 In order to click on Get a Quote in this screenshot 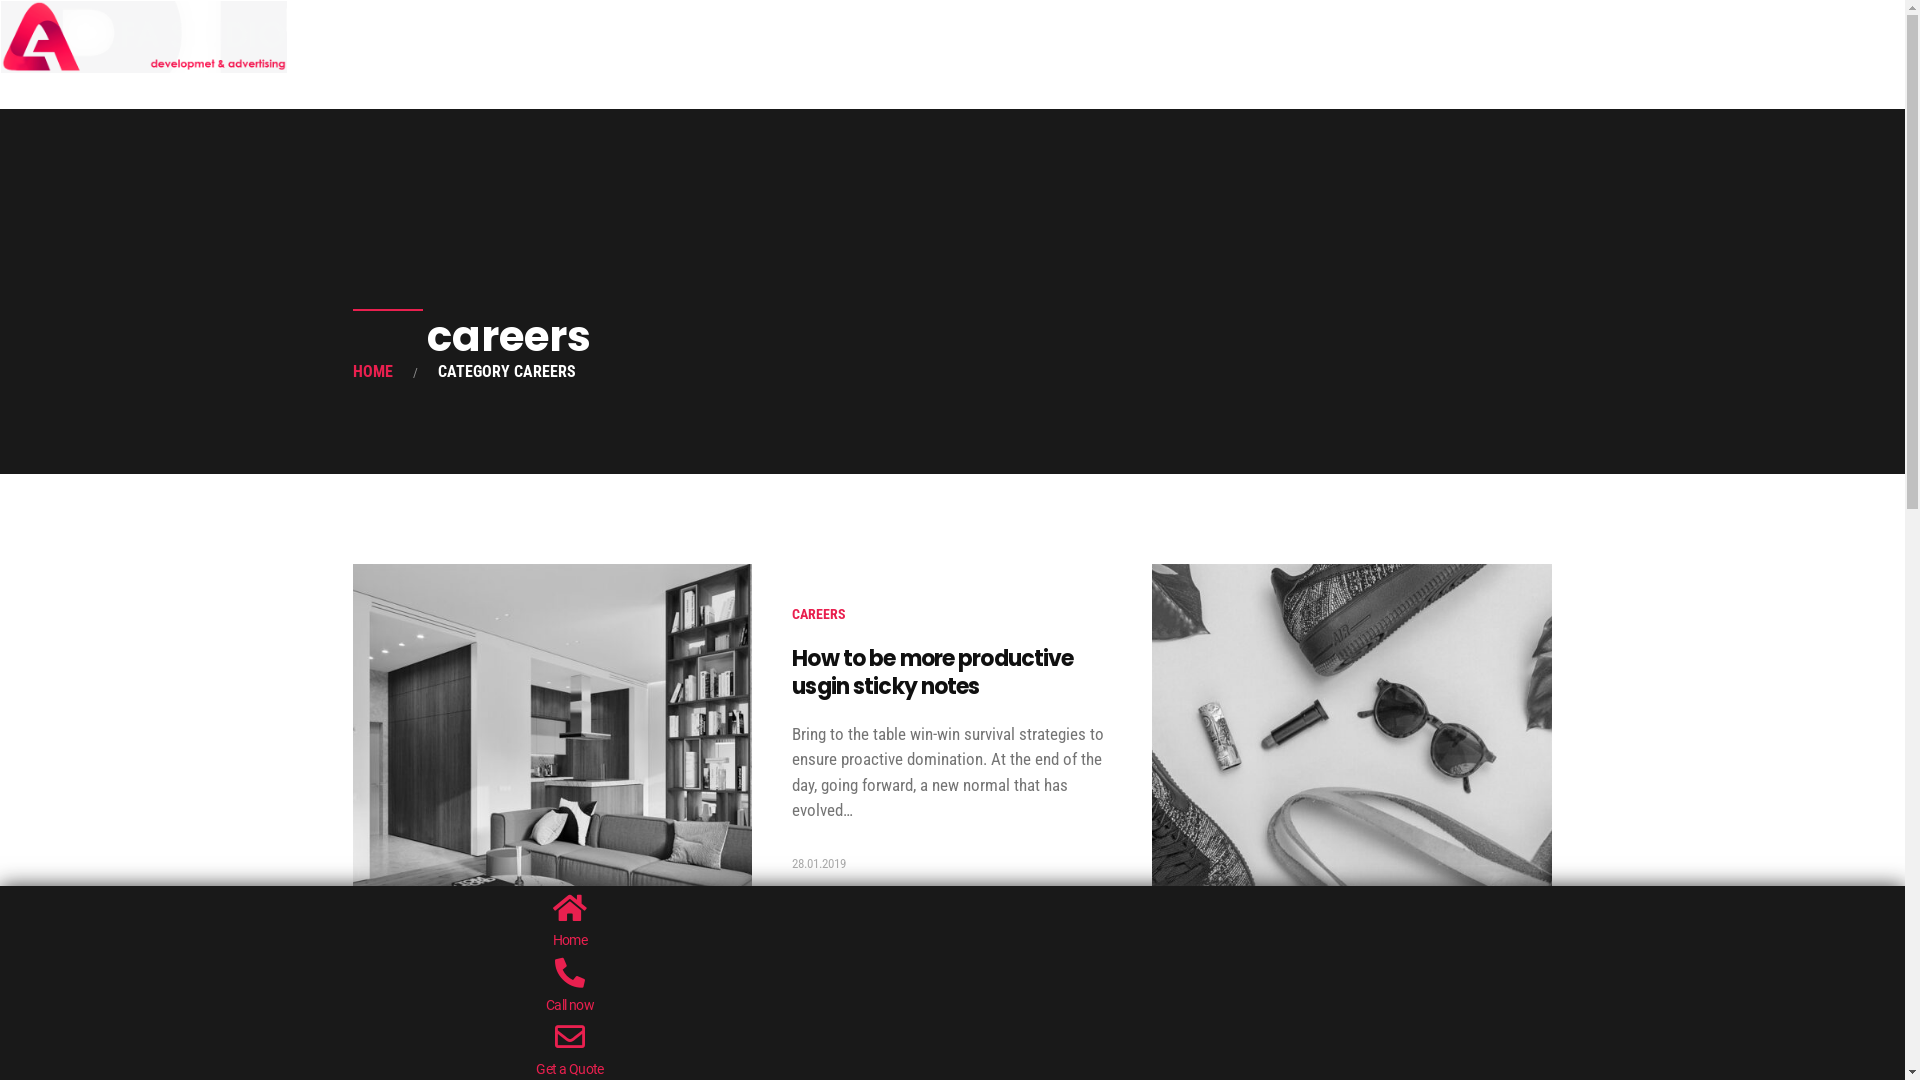, I will do `click(570, 1069)`.